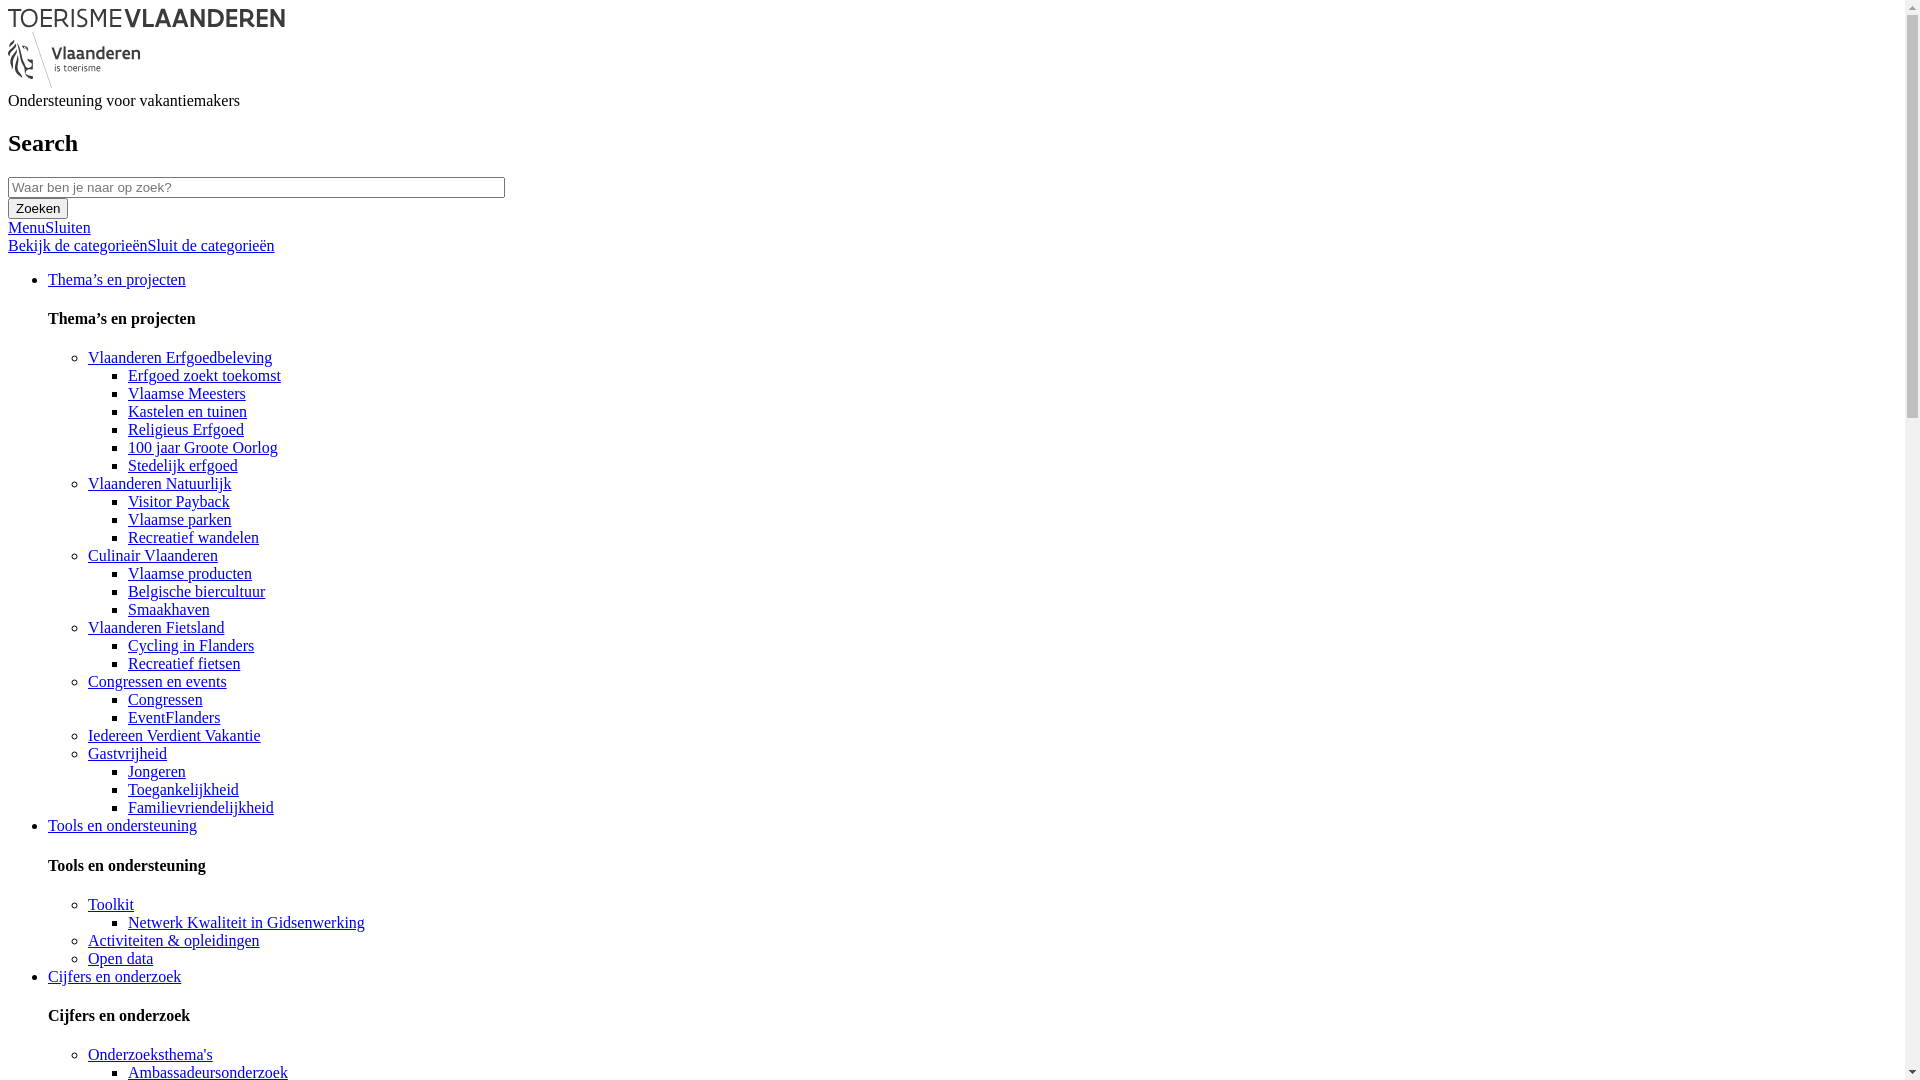  Describe the element at coordinates (186, 393) in the screenshot. I see `Vlaamse Meesters` at that location.